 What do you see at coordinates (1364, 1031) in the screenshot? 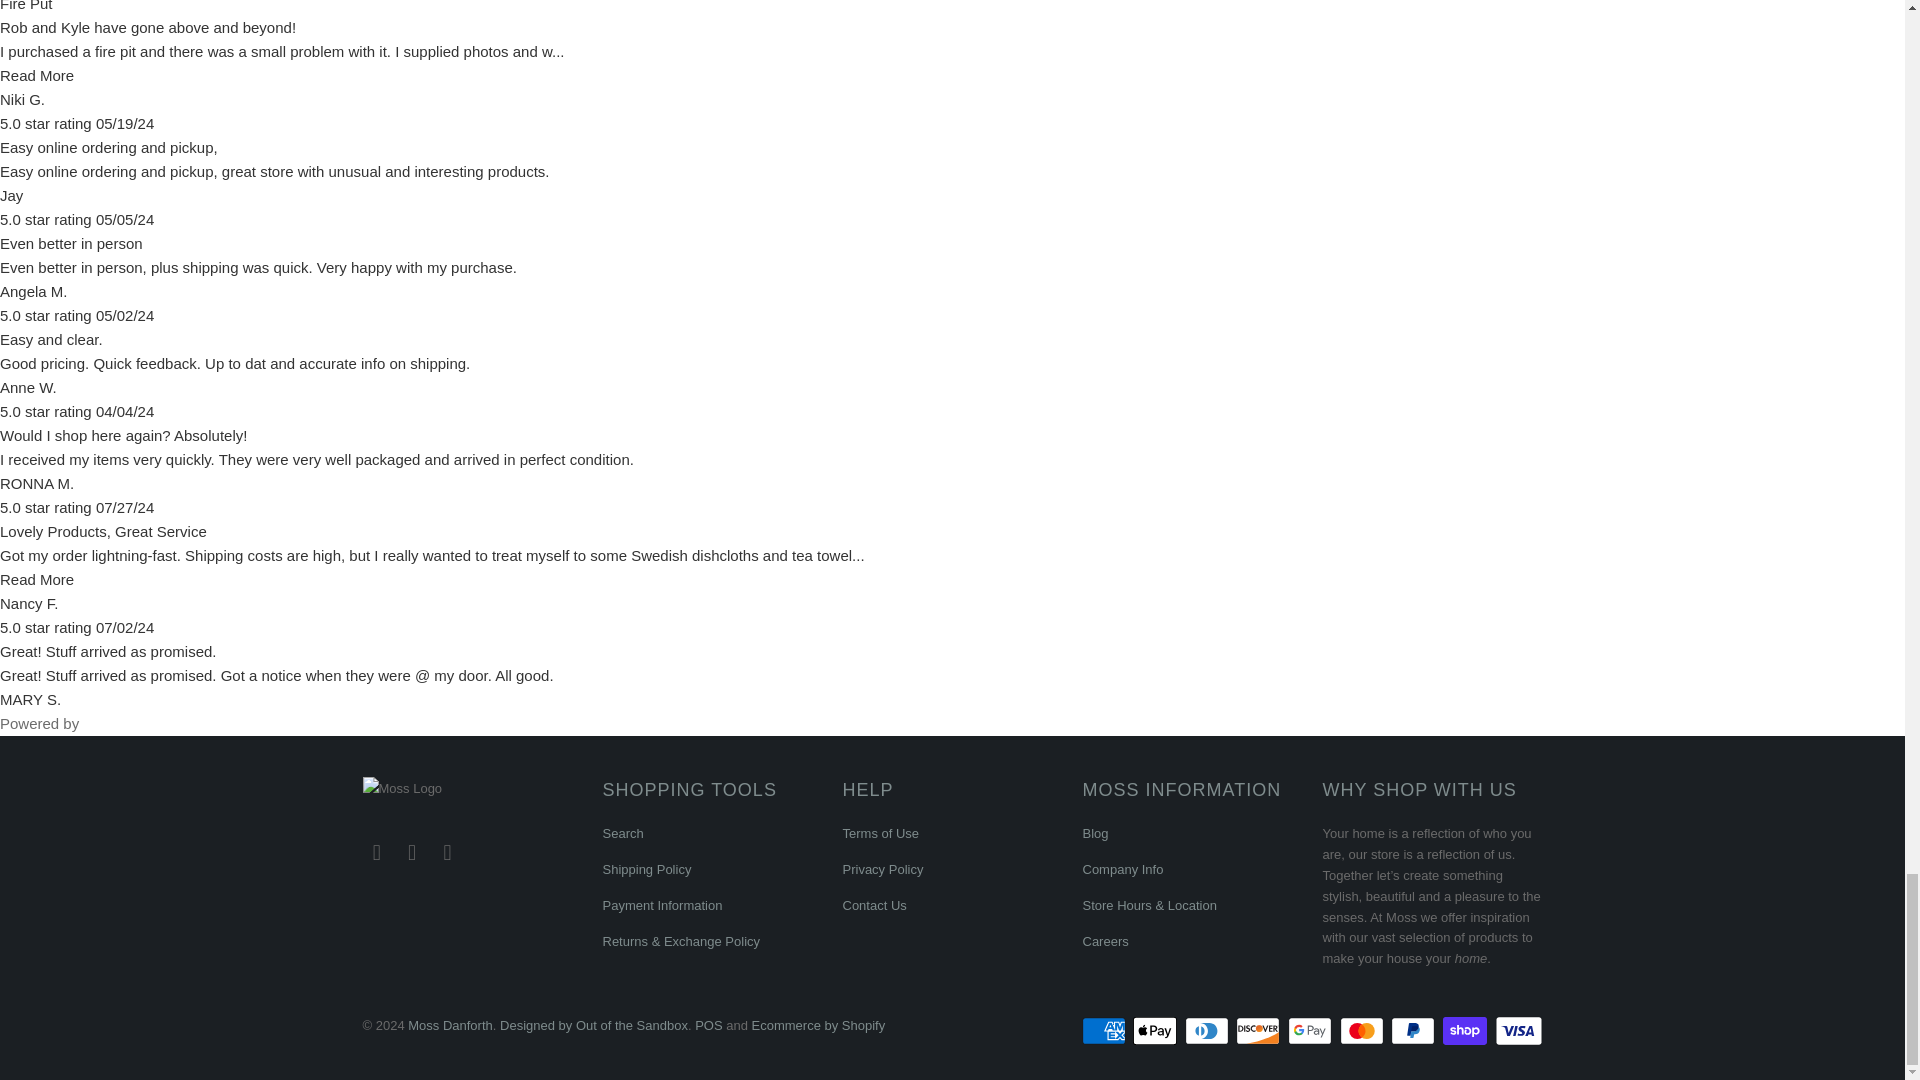
I see `Mastercard` at bounding box center [1364, 1031].